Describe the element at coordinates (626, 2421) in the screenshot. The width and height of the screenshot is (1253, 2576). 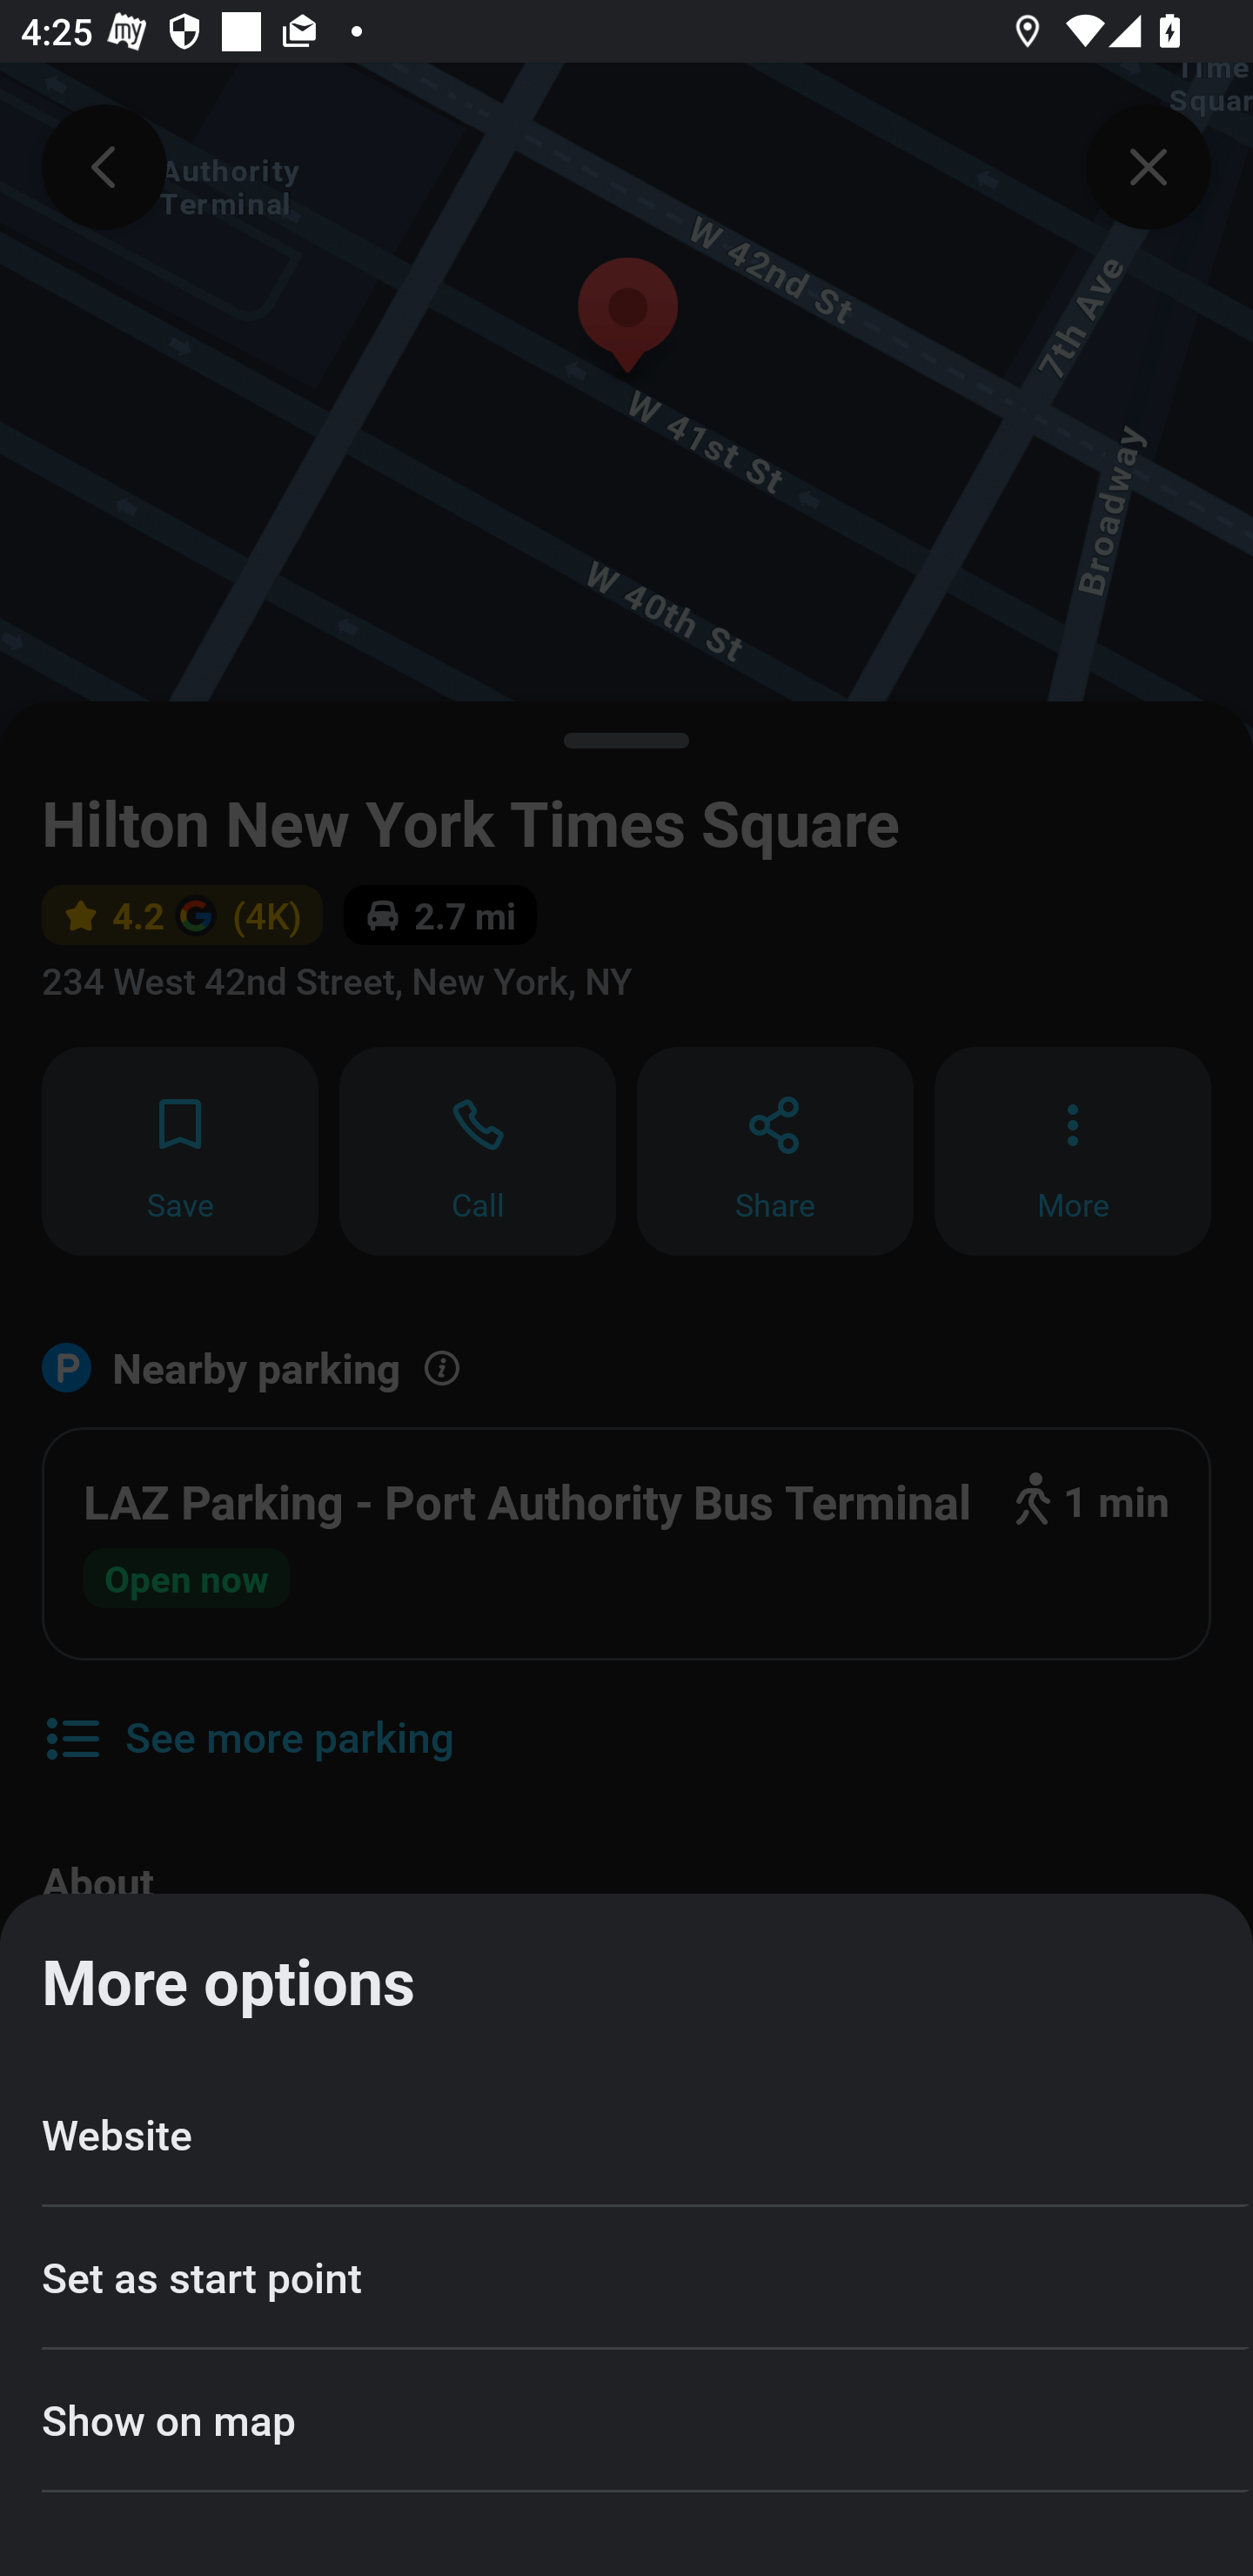
I see `Show on map ACTION_CELL_TEXT` at that location.